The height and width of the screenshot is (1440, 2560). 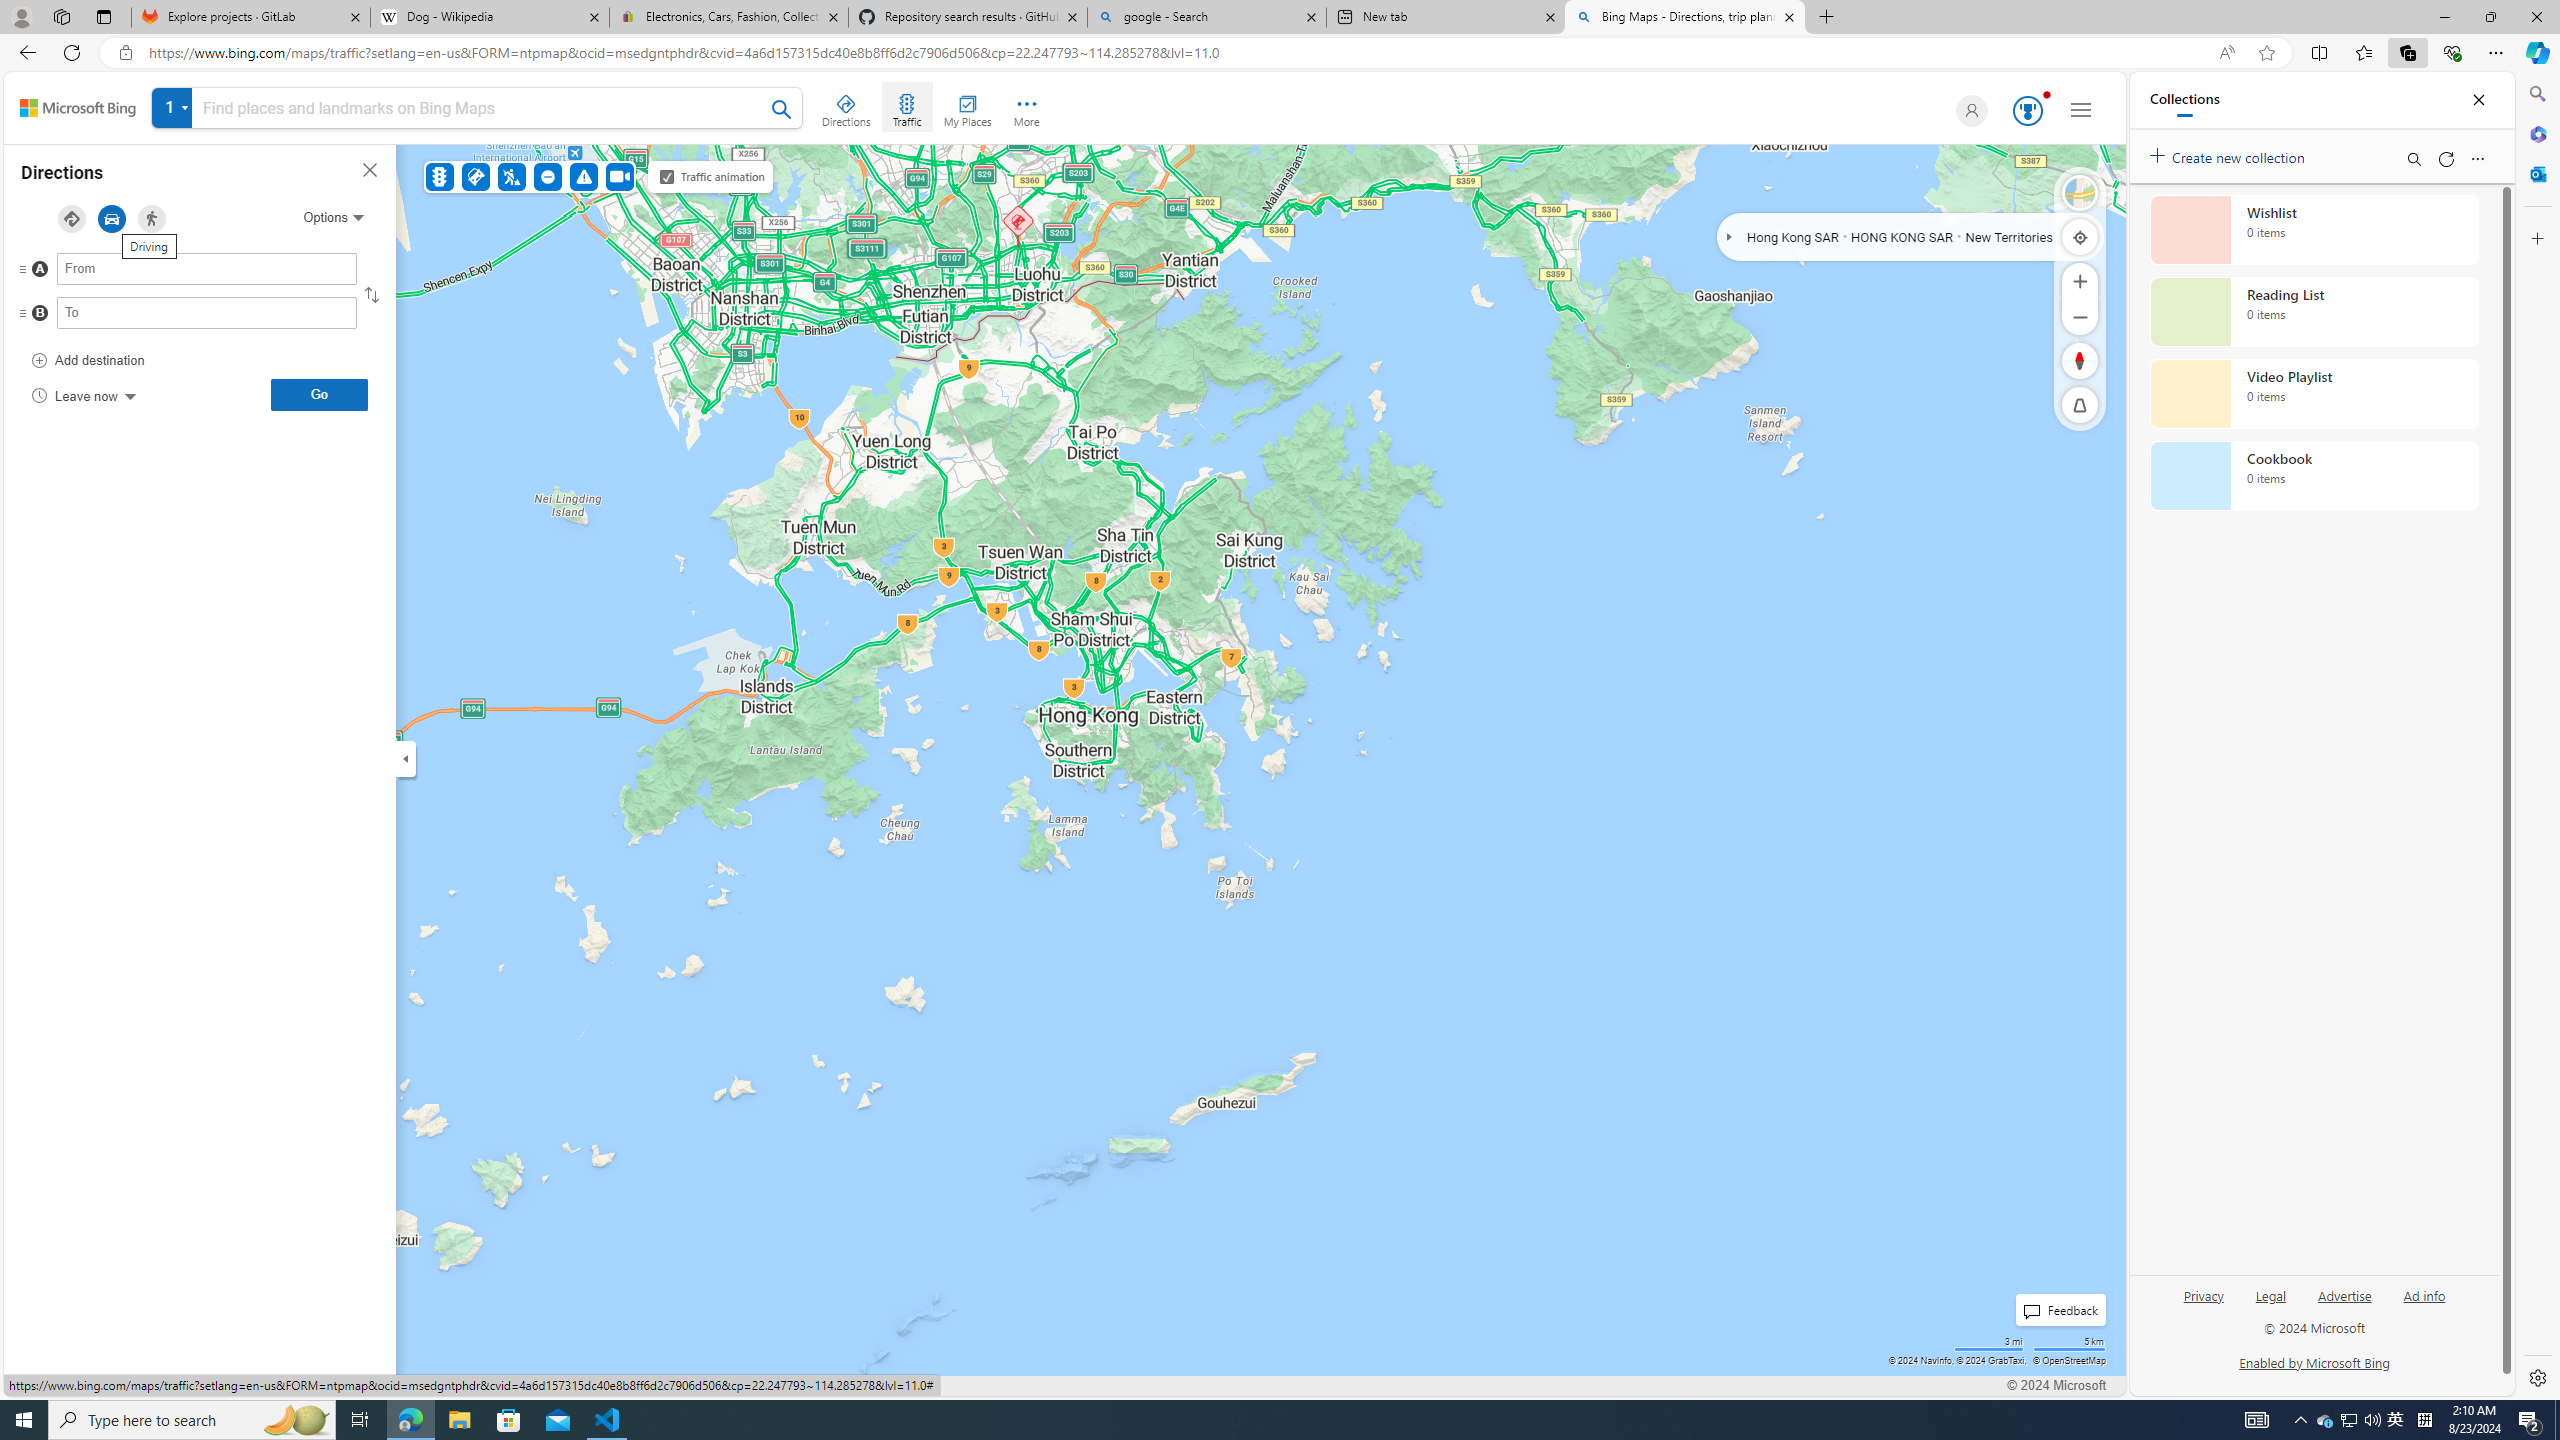 I want to click on Video Playlist collection, 0 items, so click(x=2314, y=394).